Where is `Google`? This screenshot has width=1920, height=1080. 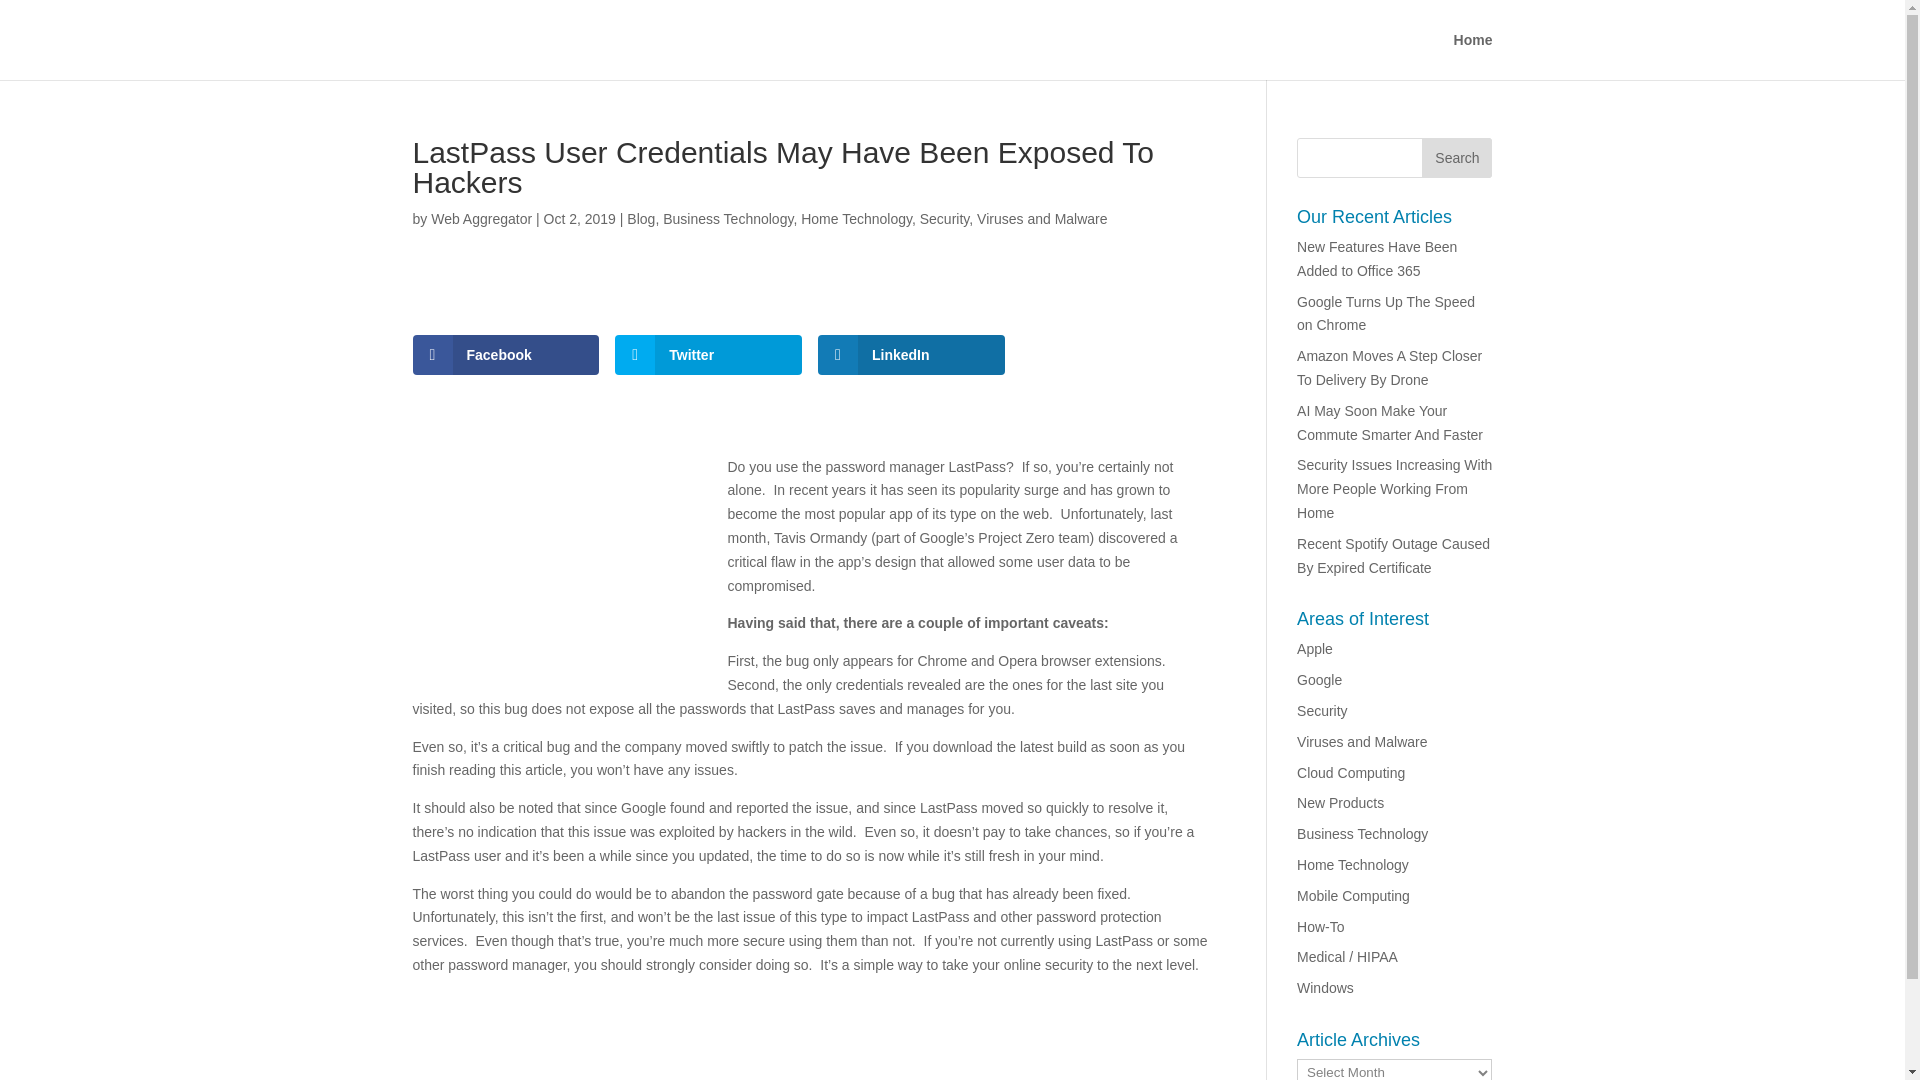 Google is located at coordinates (1320, 679).